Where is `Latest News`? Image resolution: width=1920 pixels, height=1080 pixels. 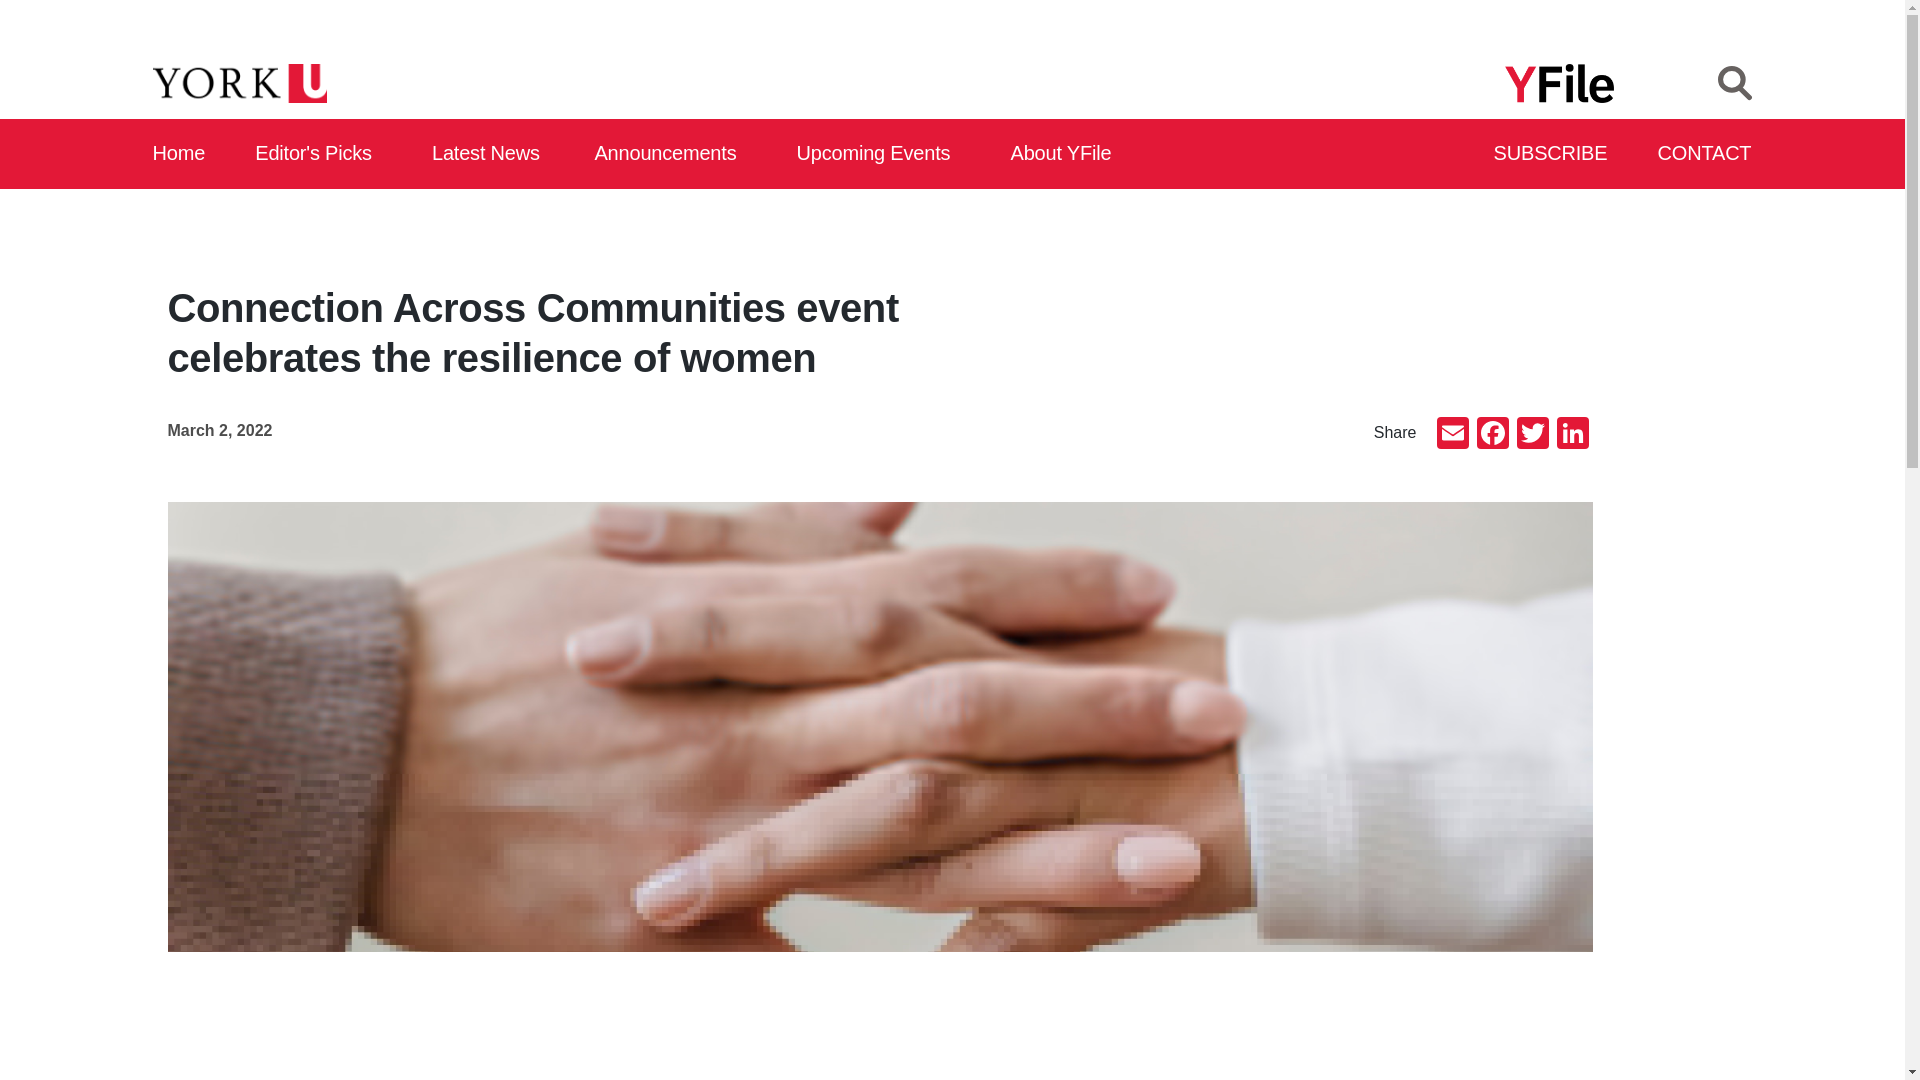 Latest News is located at coordinates (490, 154).